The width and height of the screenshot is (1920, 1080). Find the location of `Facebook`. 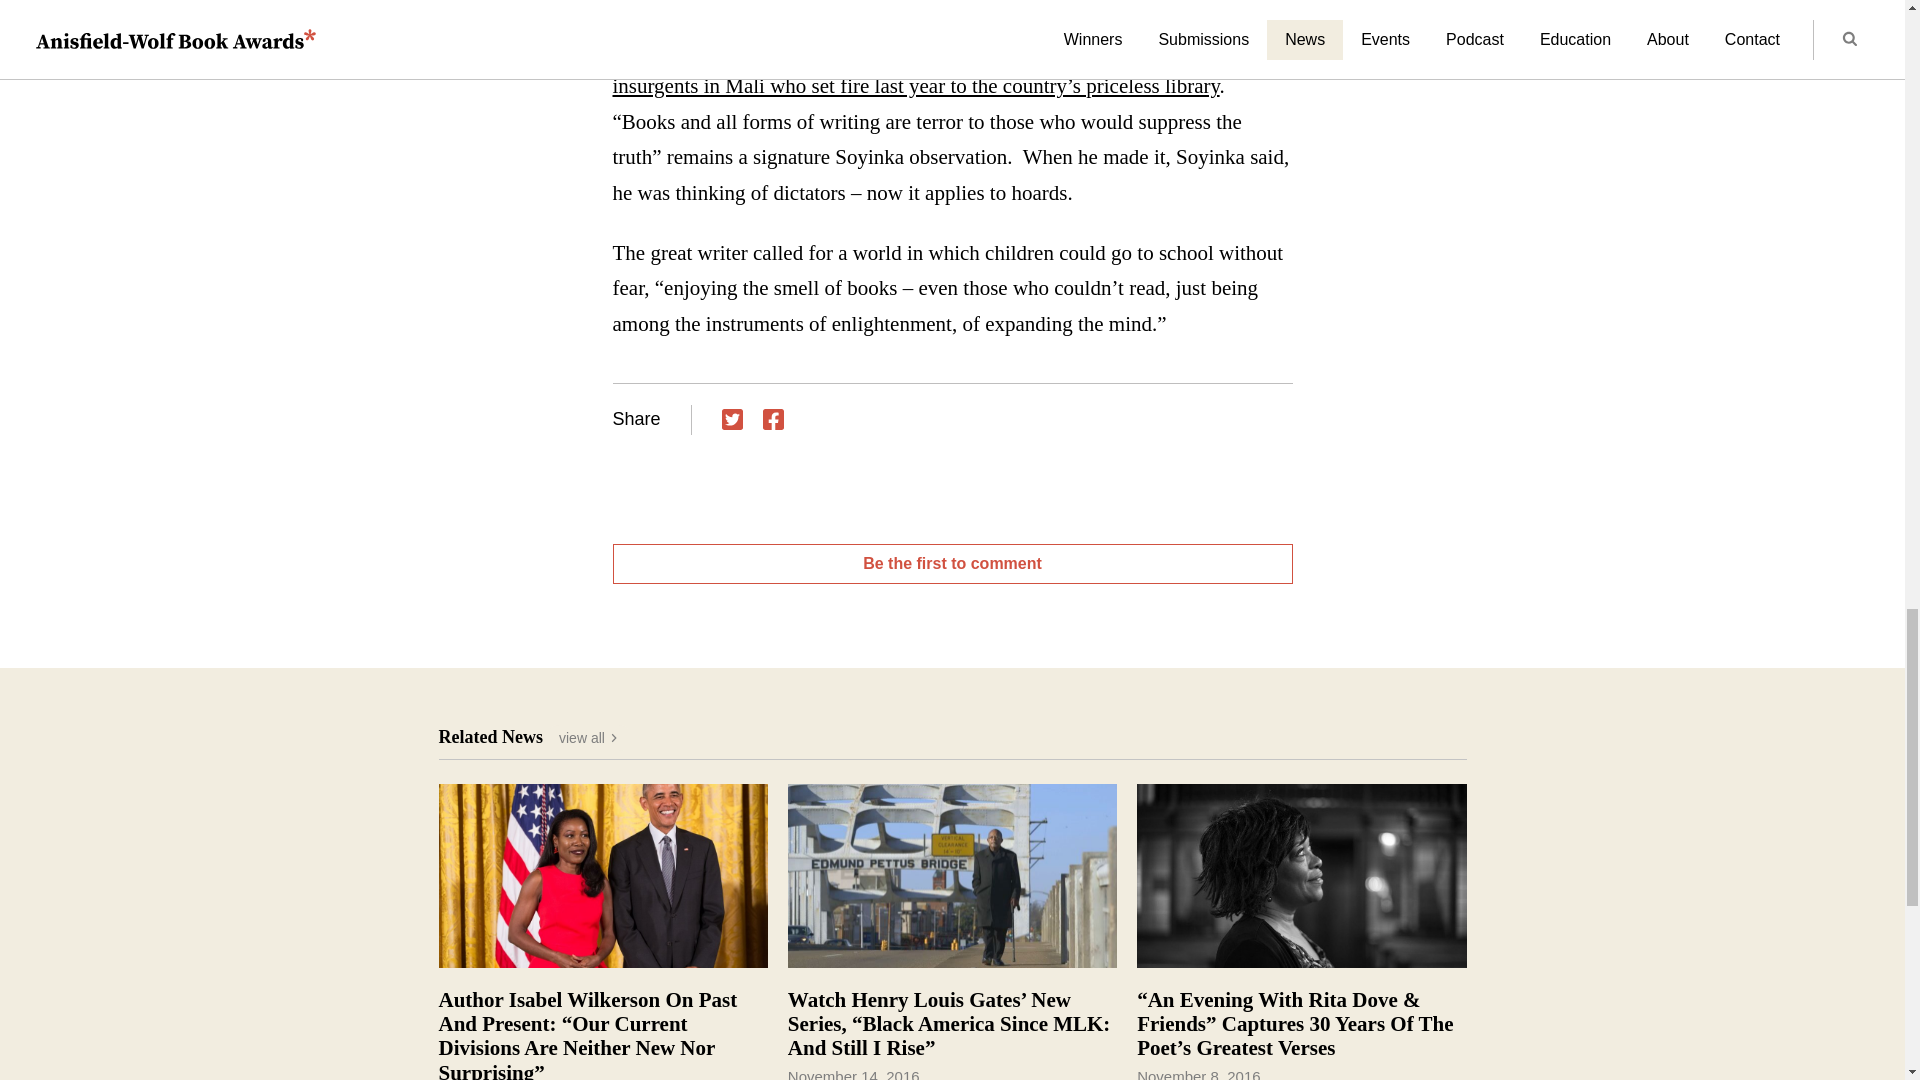

Facebook is located at coordinates (772, 419).